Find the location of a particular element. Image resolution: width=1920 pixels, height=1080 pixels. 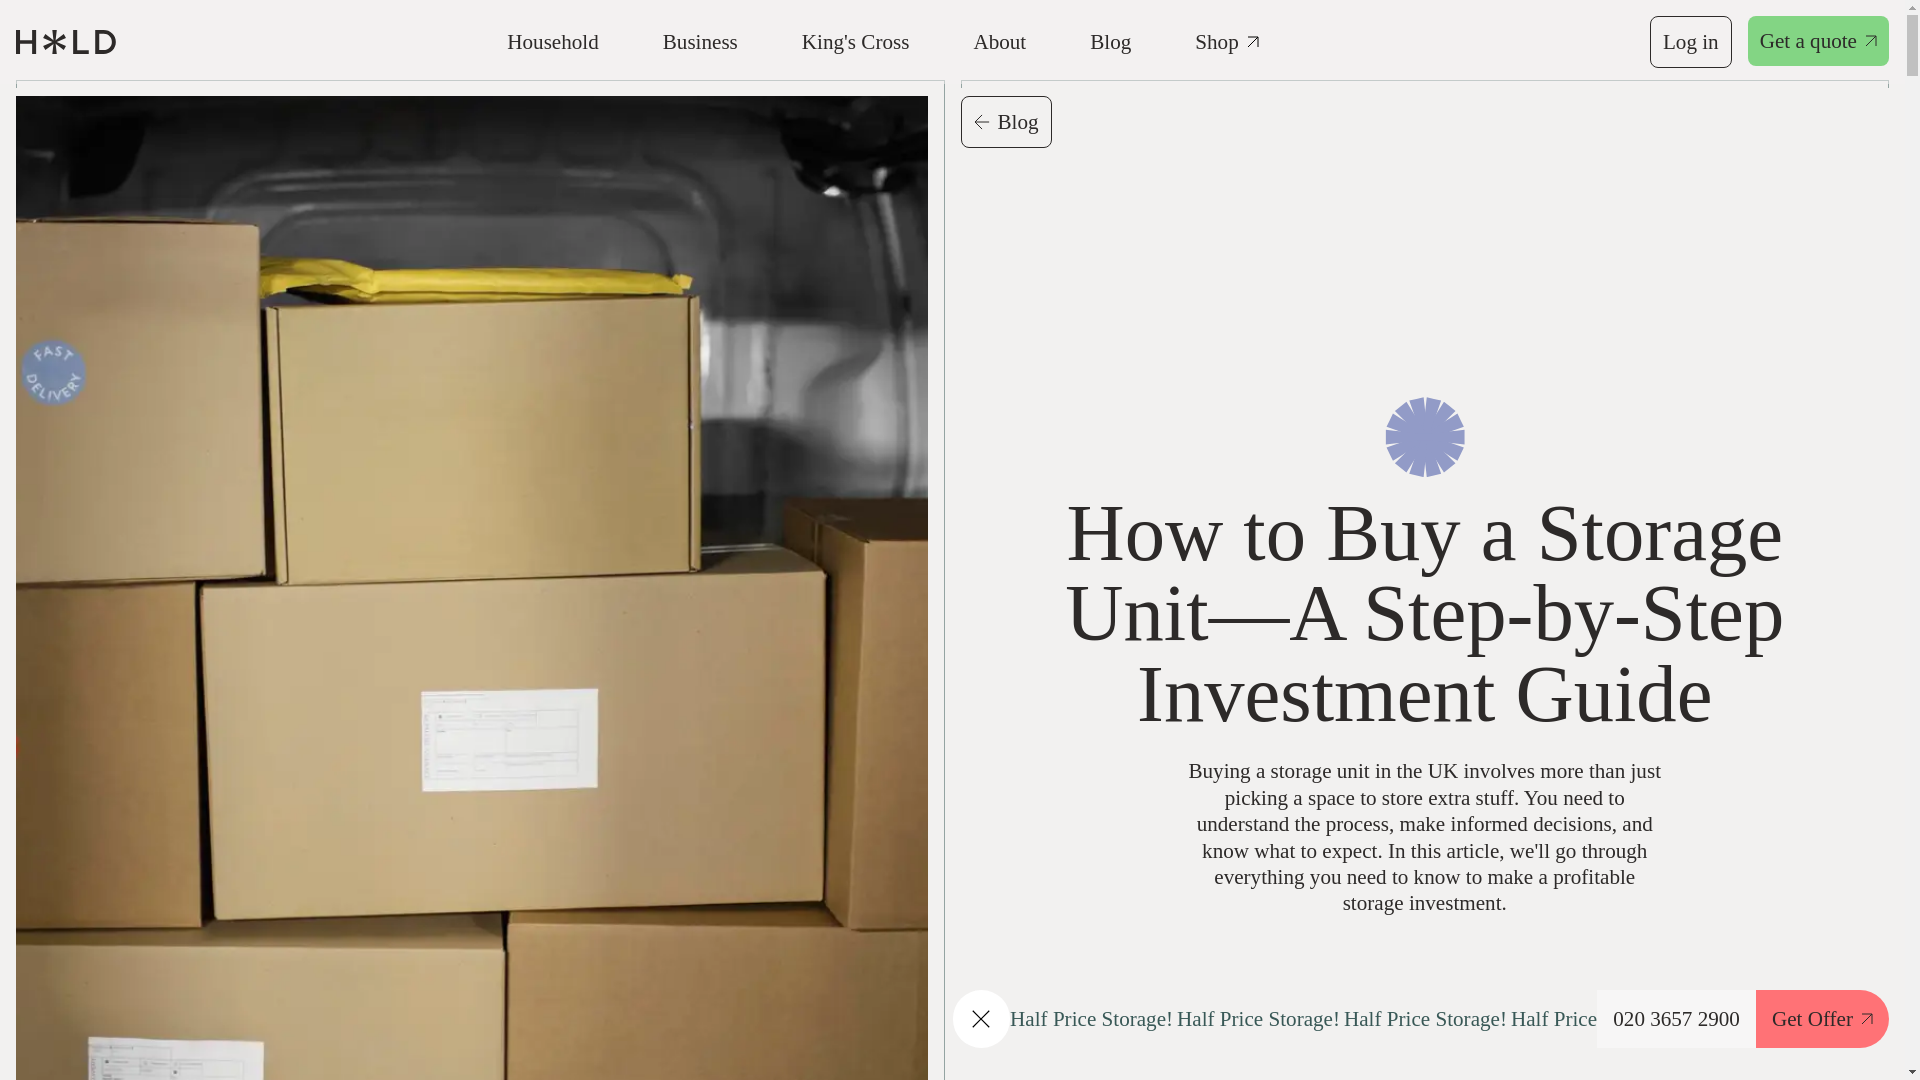

Get a quote is located at coordinates (1818, 40).